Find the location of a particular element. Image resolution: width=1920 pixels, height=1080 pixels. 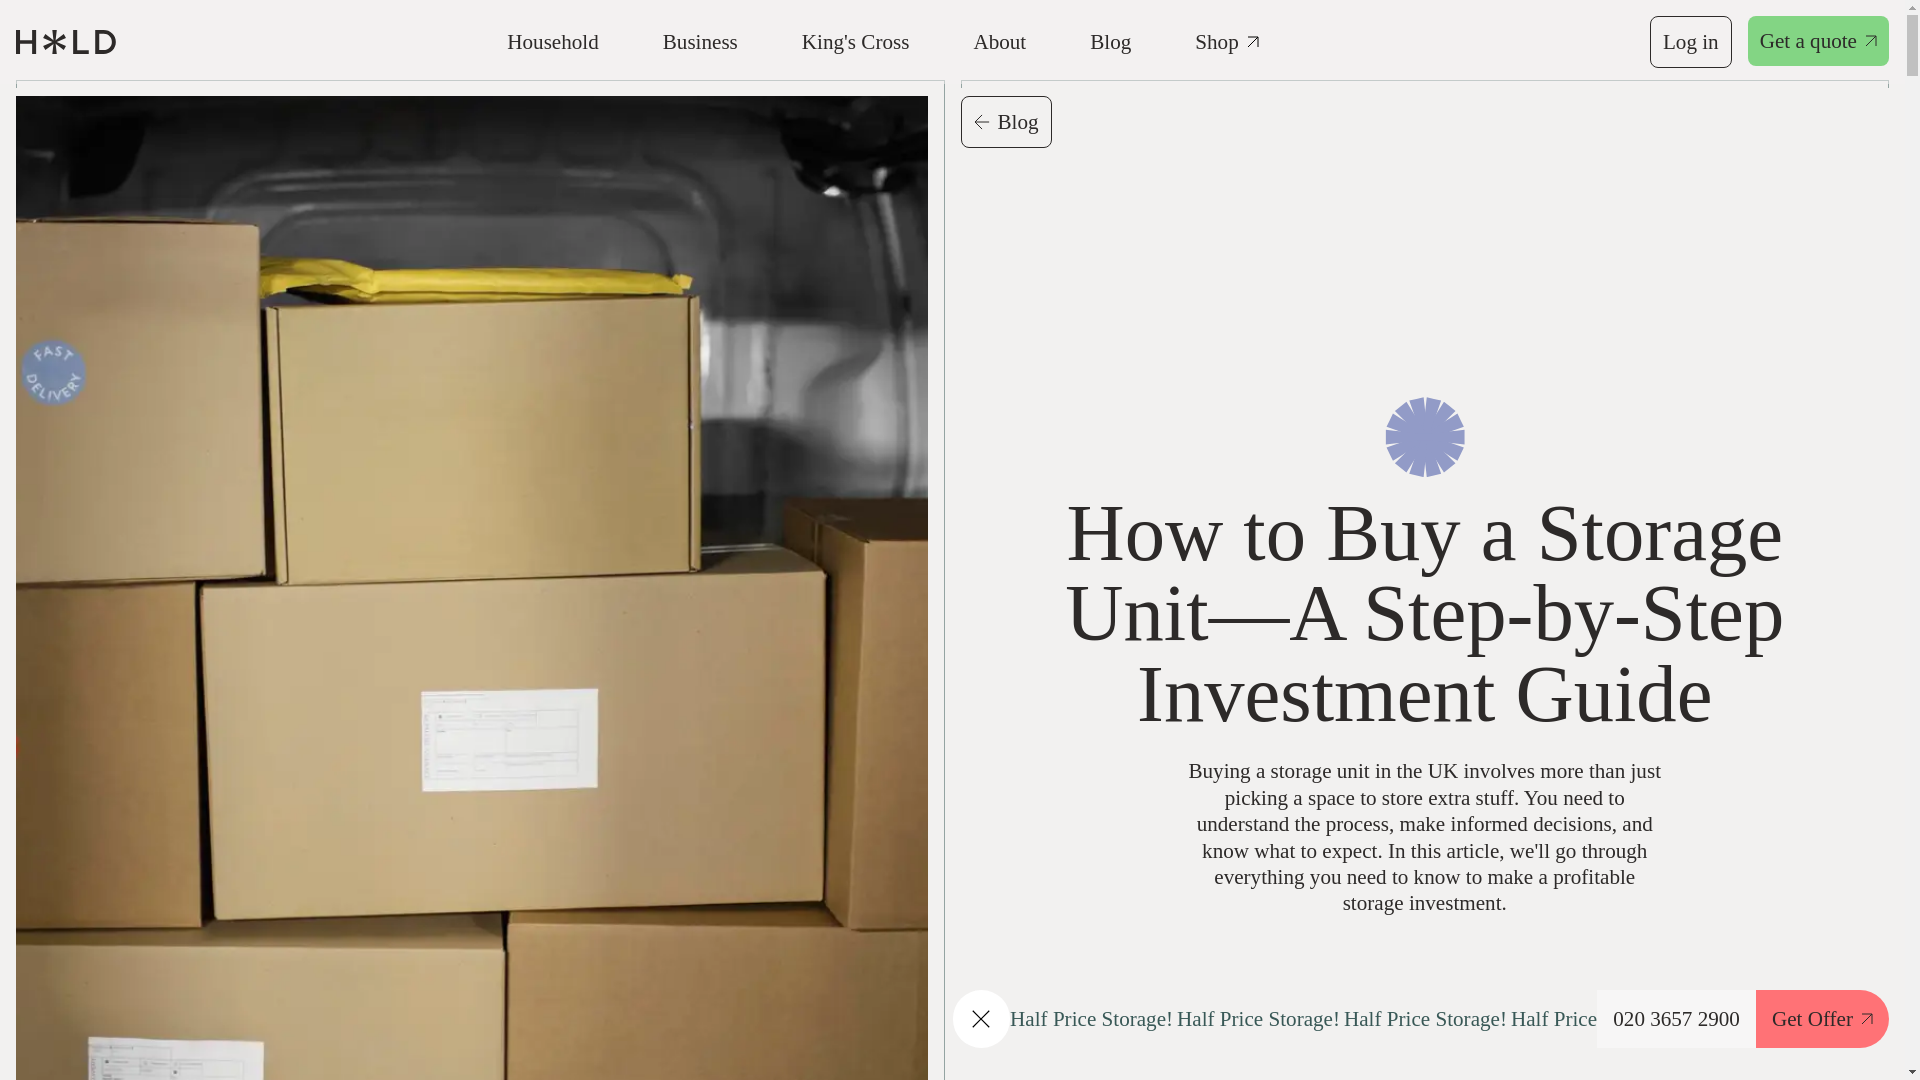

Get a quote is located at coordinates (1818, 40).